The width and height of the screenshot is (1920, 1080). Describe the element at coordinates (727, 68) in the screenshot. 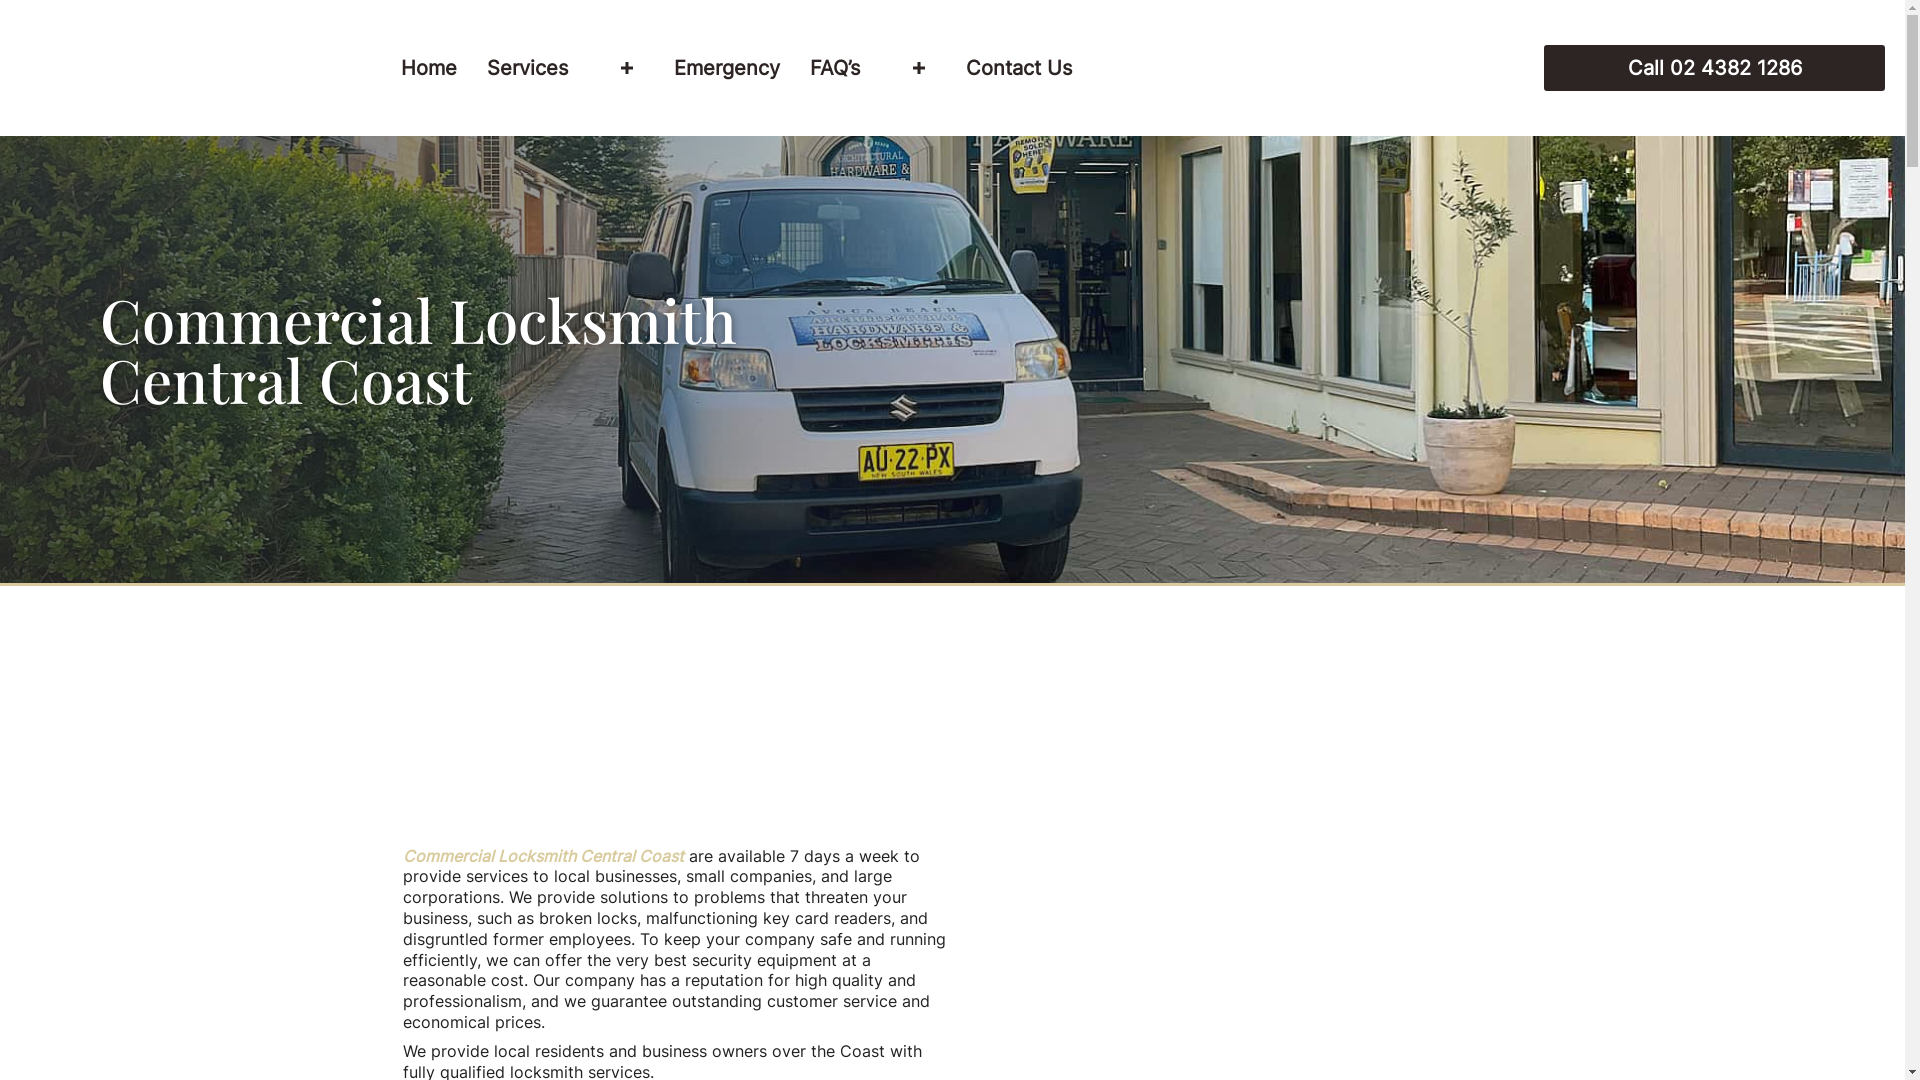

I see `Emergency` at that location.